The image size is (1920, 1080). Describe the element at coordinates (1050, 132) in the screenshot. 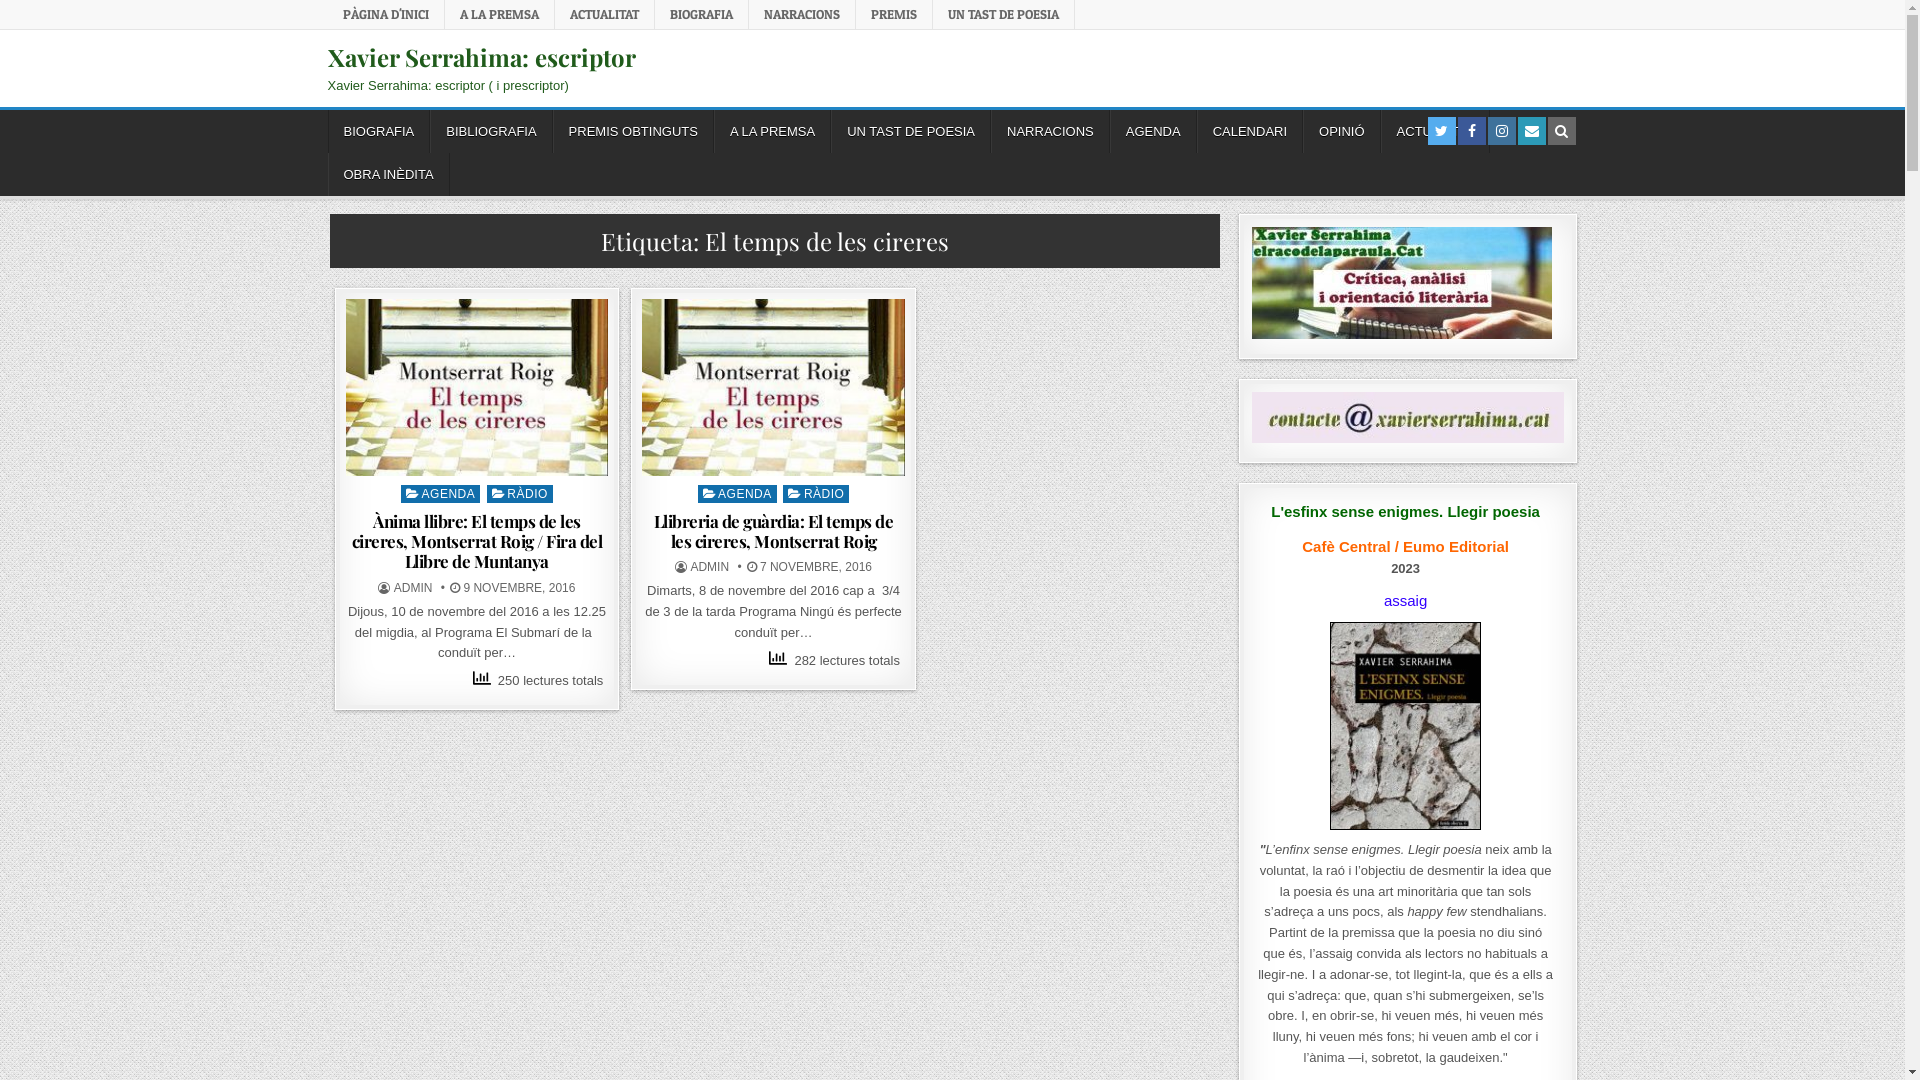

I see `NARRACIONS` at that location.